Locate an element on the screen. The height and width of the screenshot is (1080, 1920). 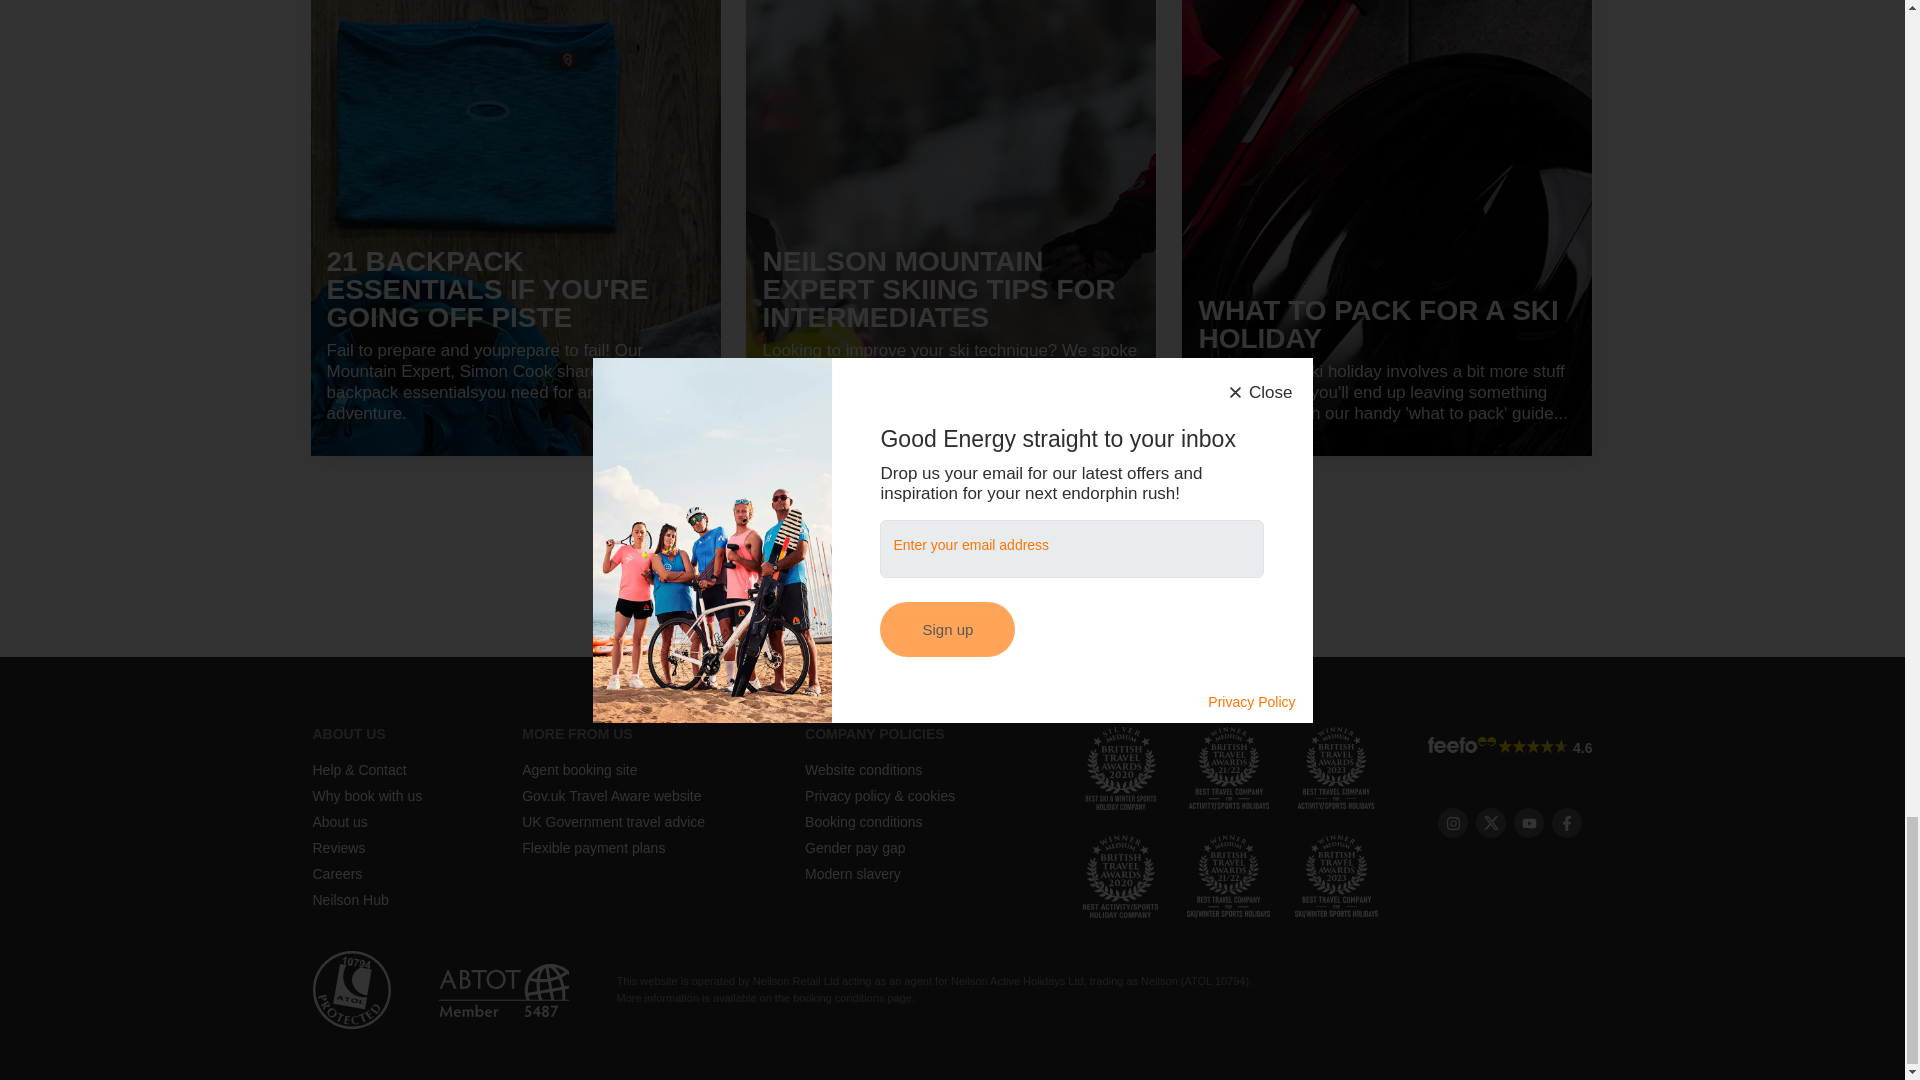
Find the answers to what you need or how to contact us is located at coordinates (358, 770).